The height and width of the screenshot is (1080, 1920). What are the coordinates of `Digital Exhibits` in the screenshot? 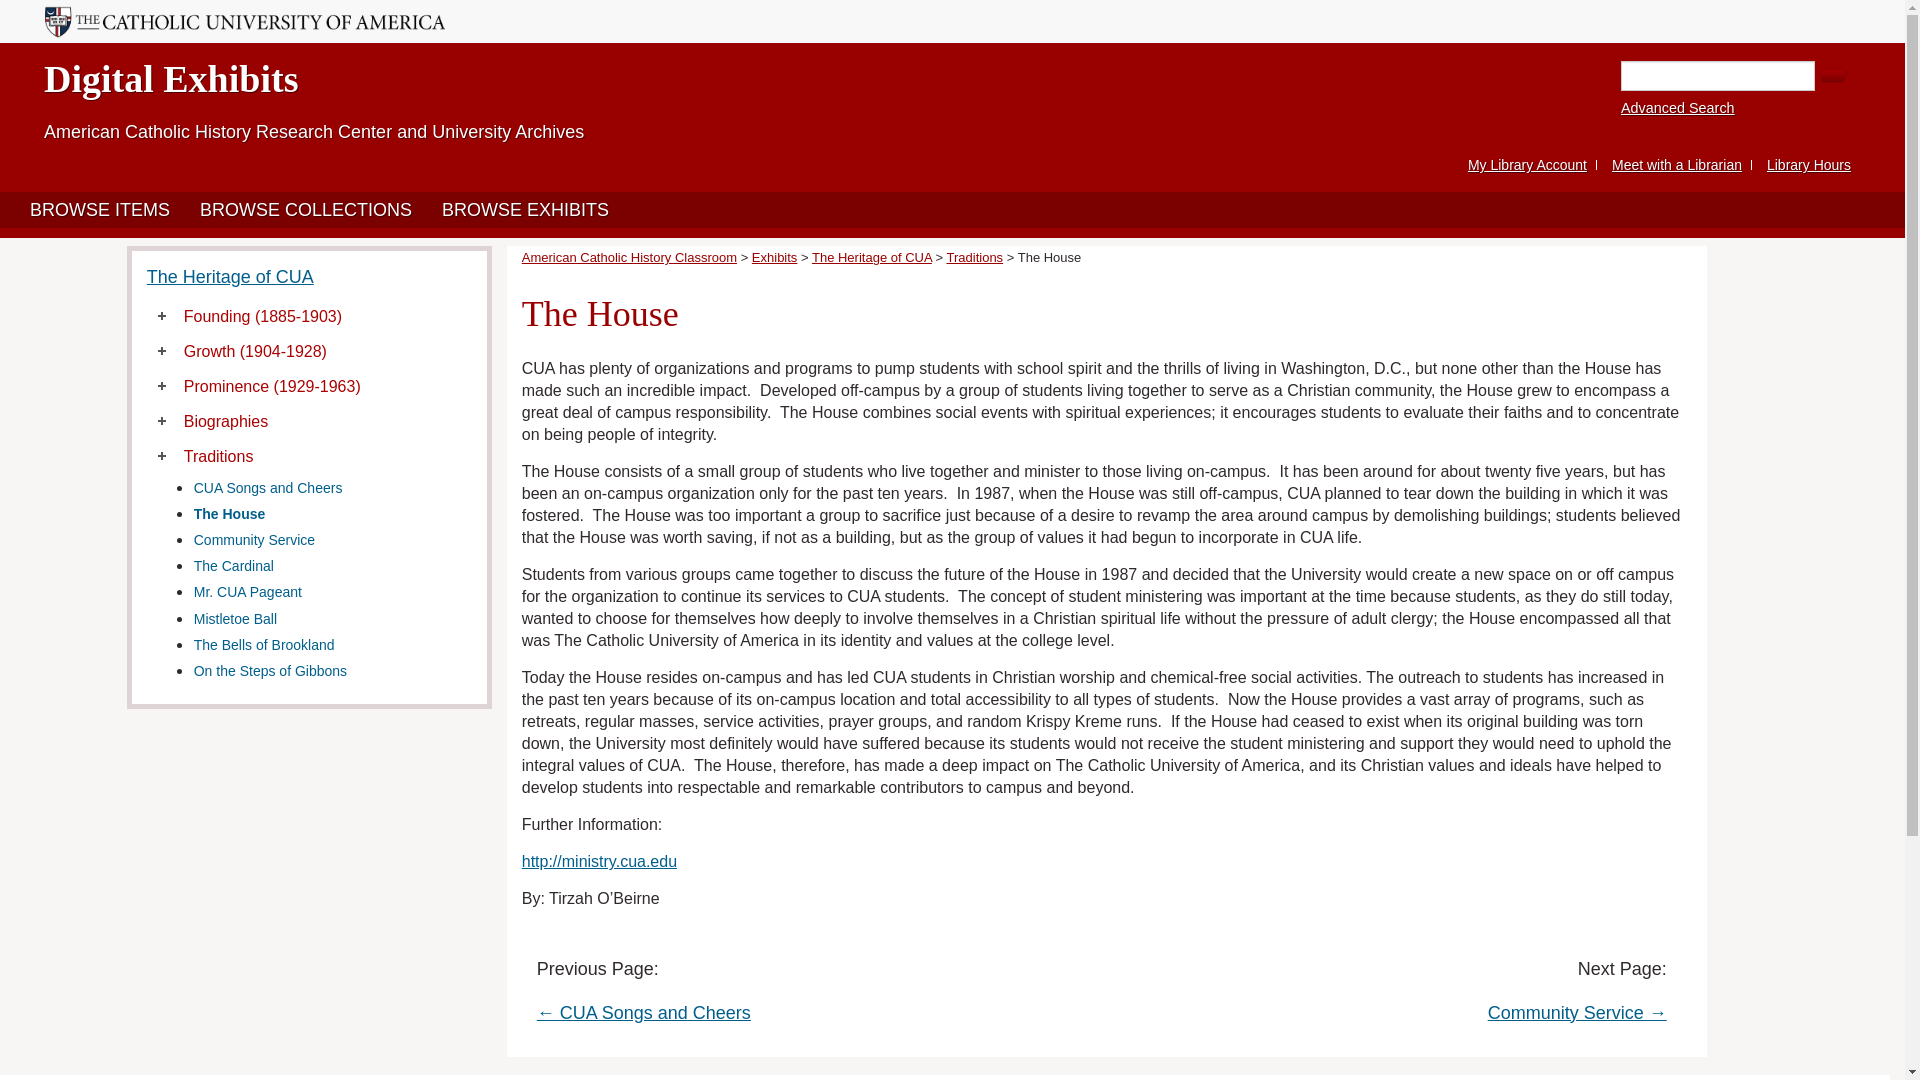 It's located at (170, 79).